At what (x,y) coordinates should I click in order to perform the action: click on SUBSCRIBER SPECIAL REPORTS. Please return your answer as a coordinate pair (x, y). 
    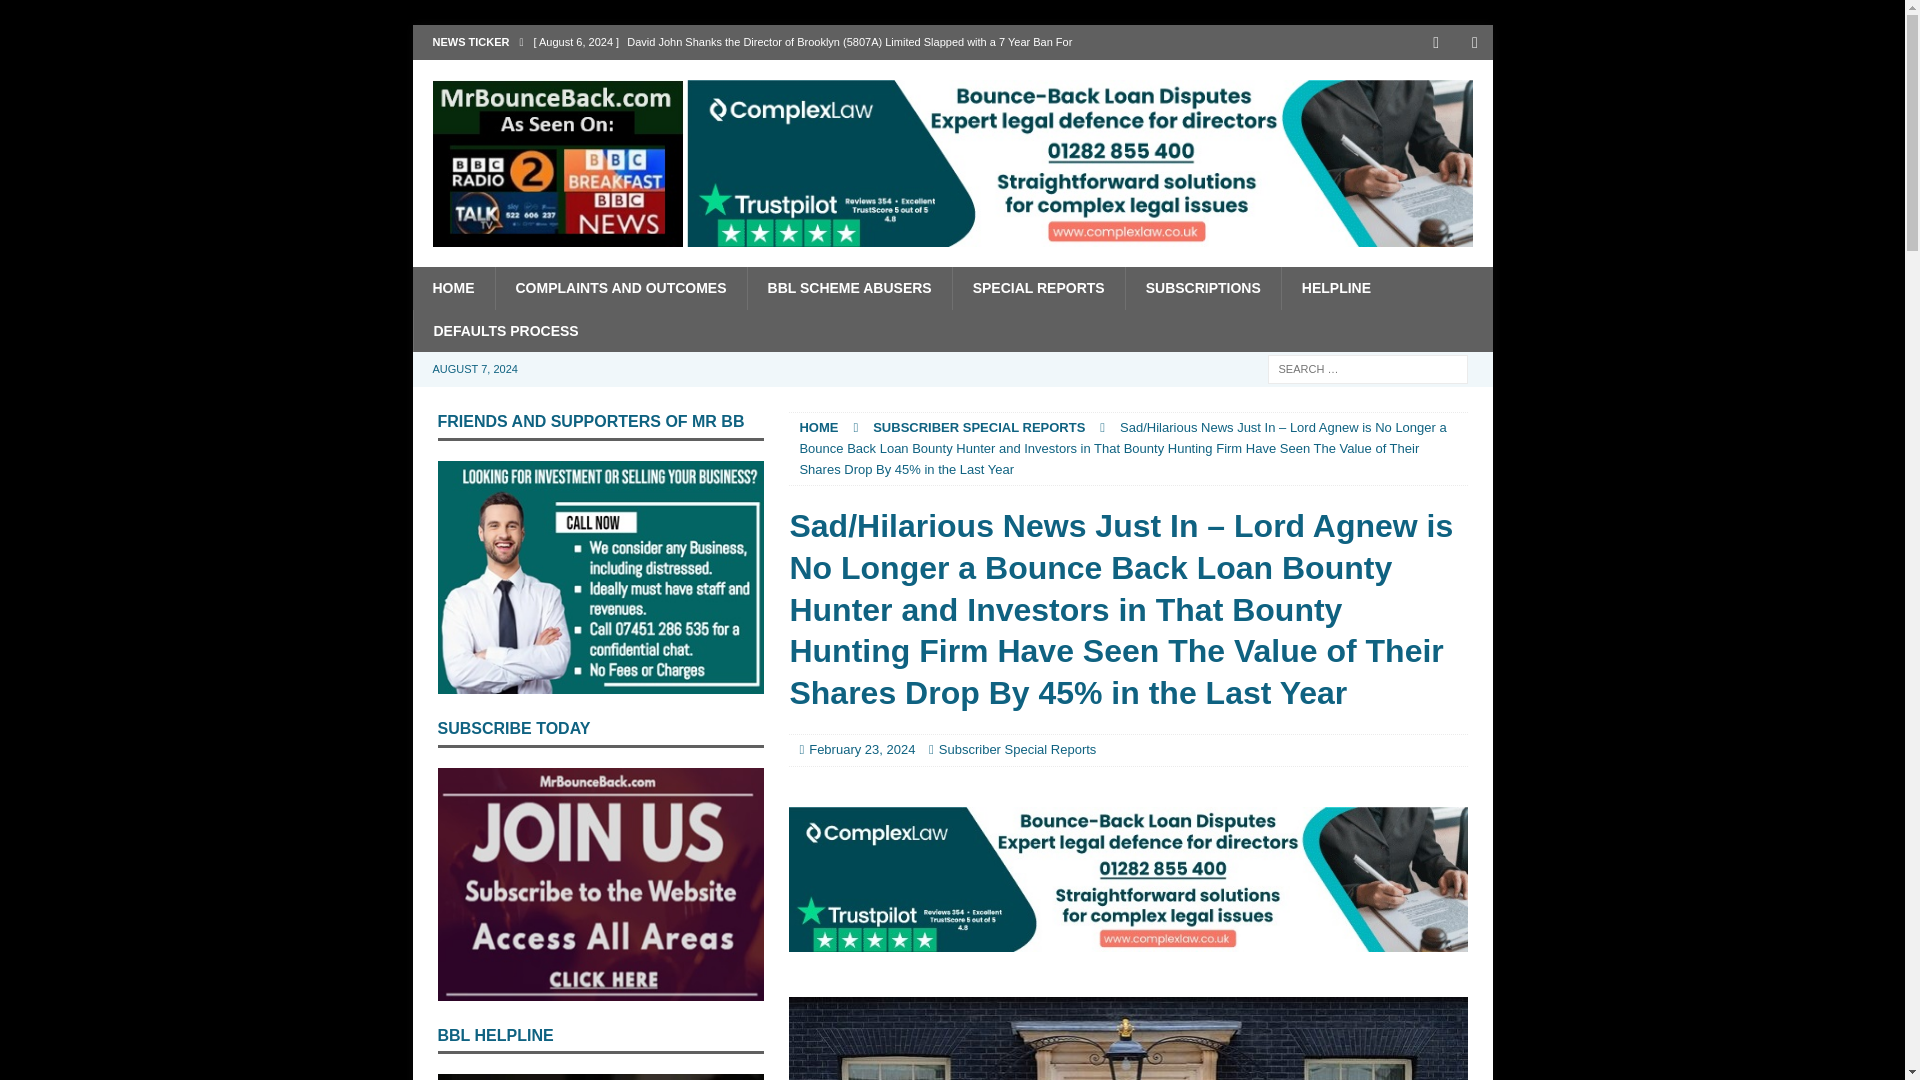
    Looking at the image, I should click on (978, 428).